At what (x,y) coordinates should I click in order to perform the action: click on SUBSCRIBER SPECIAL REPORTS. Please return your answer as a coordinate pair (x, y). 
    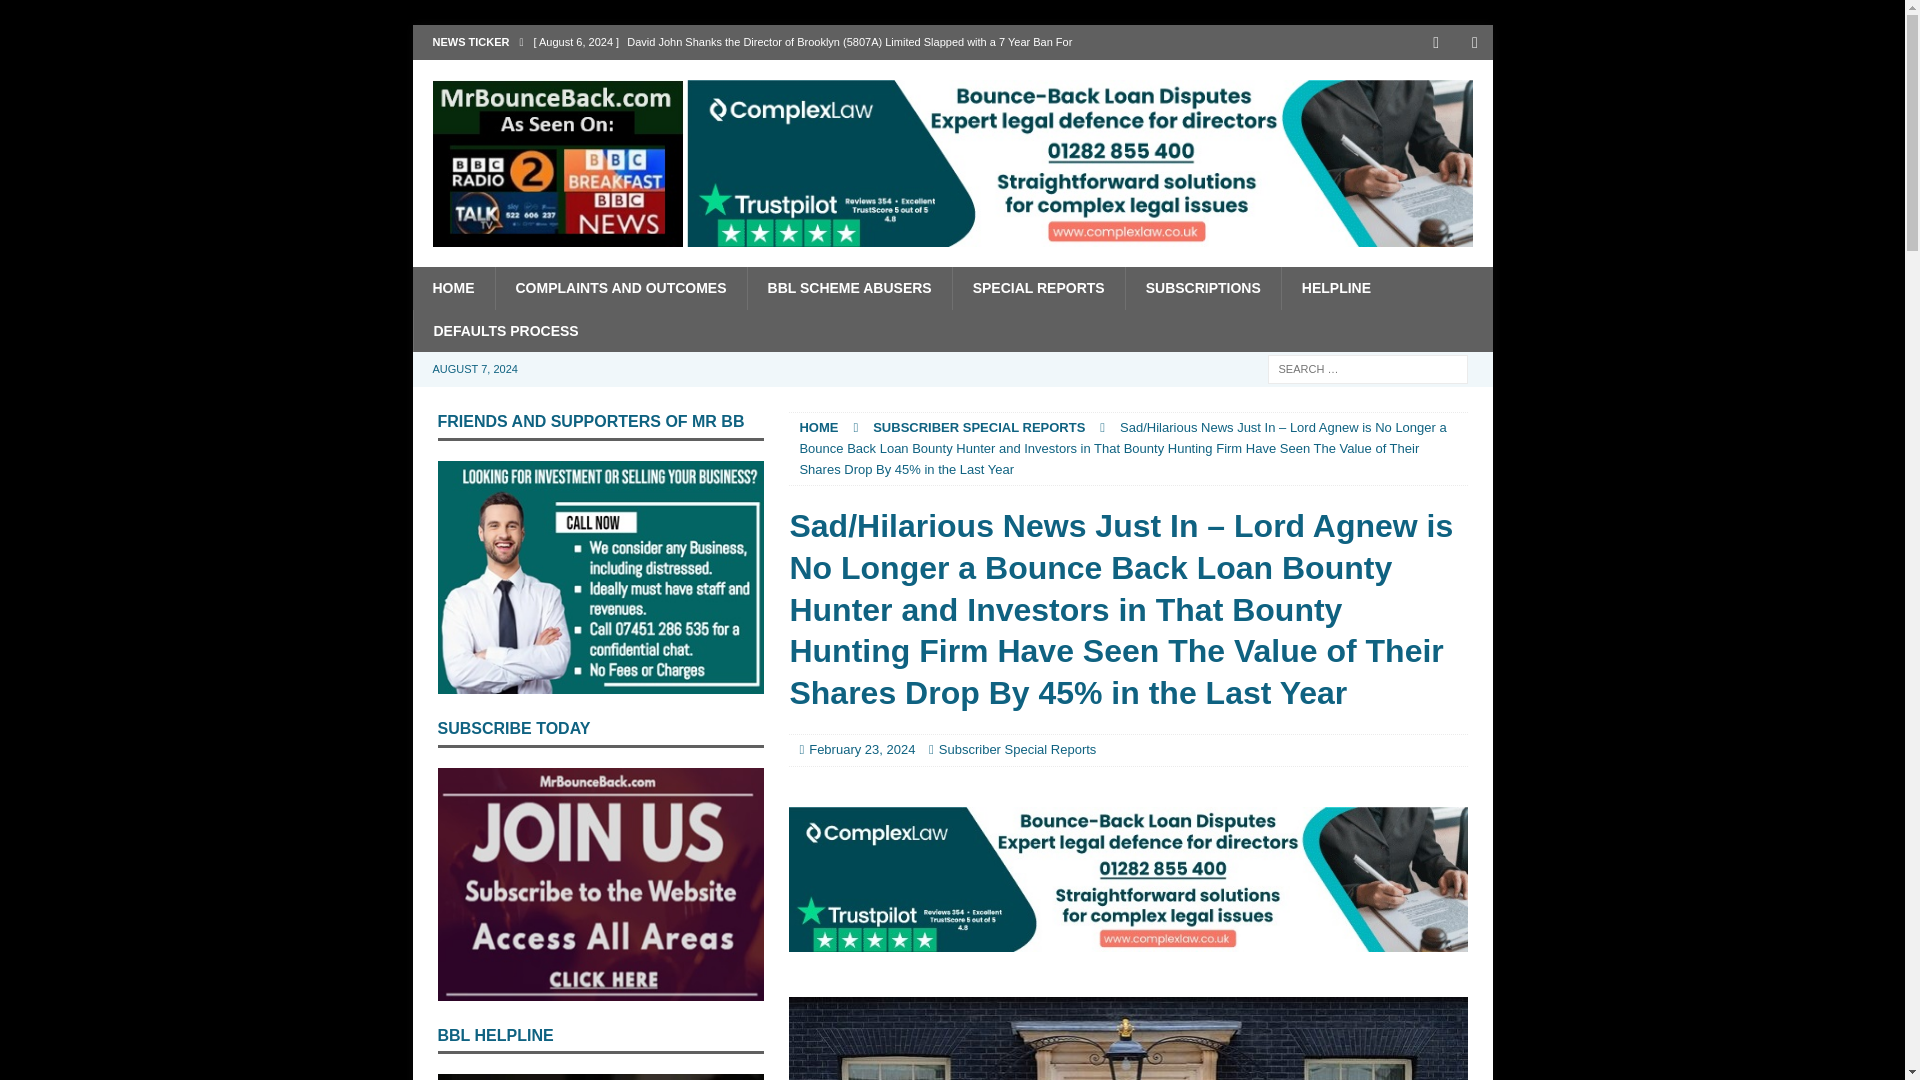
    Looking at the image, I should click on (978, 428).